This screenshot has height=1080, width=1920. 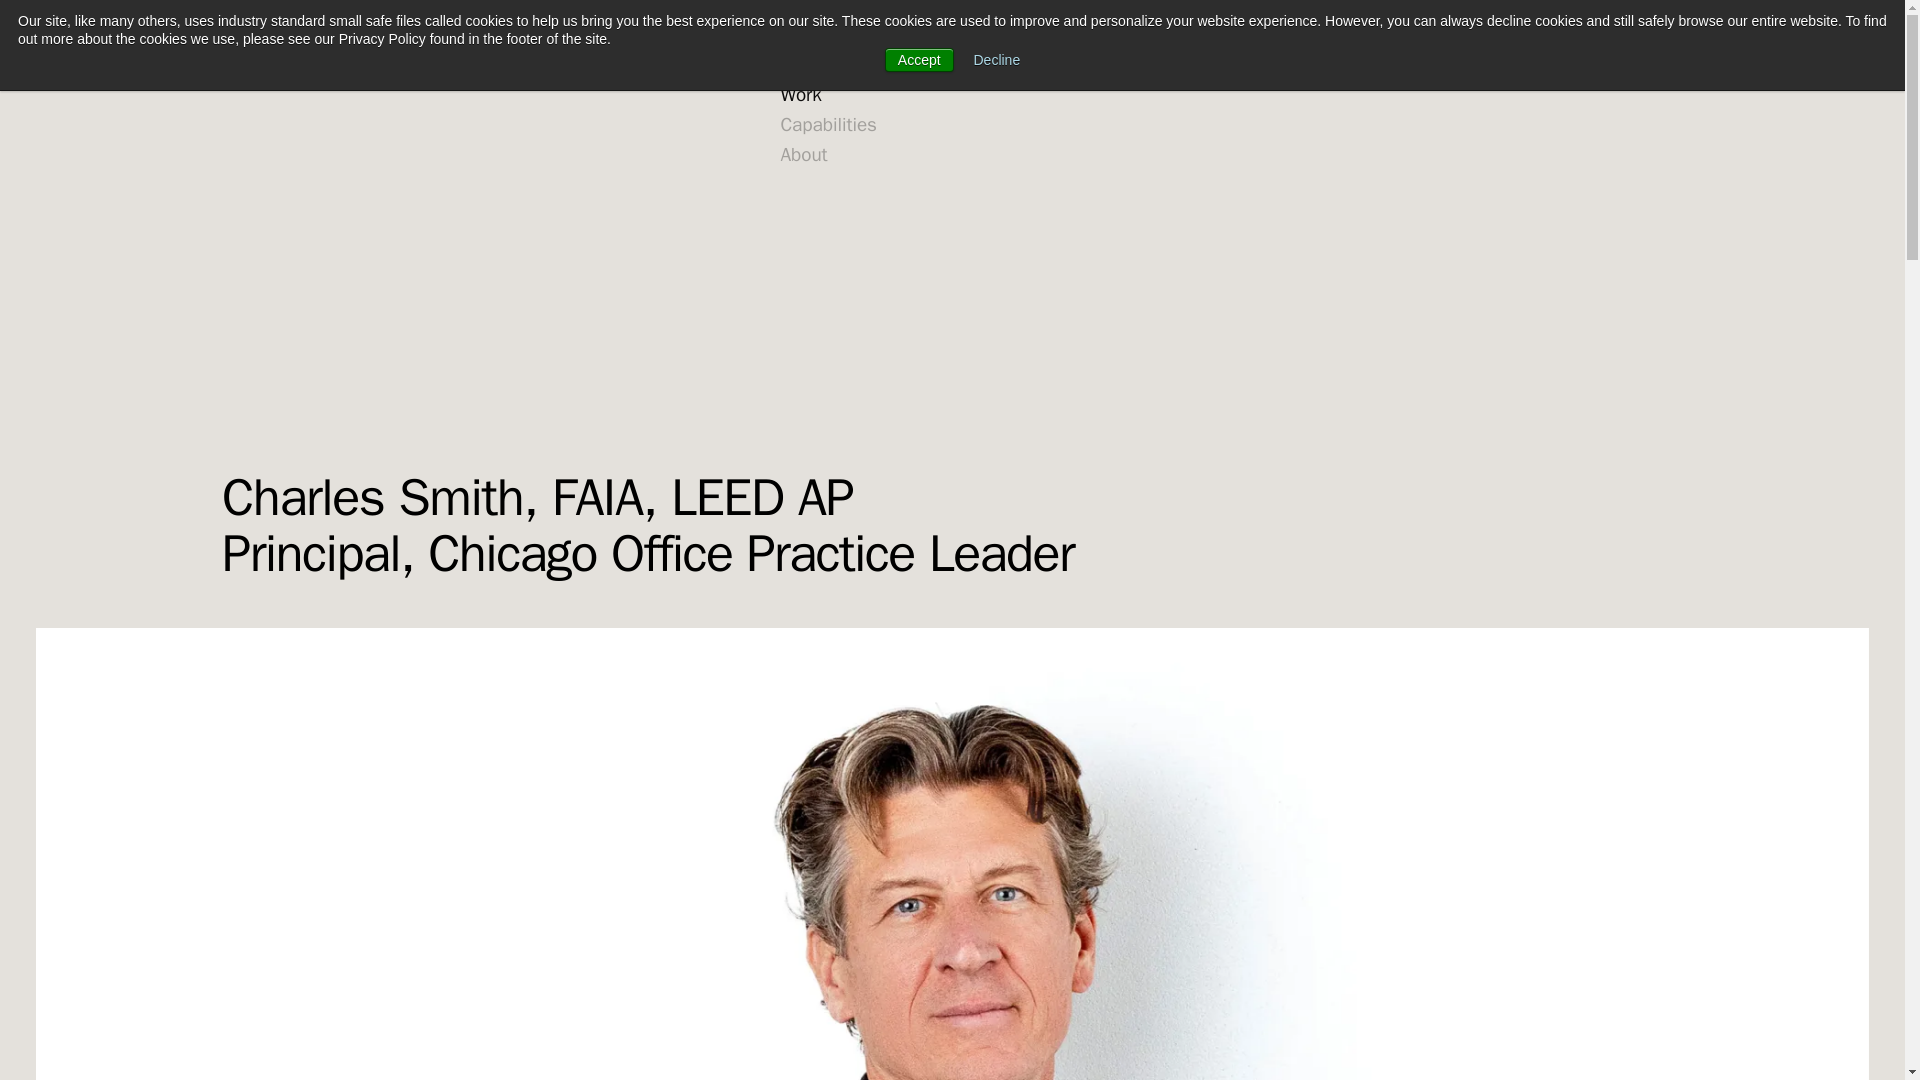 What do you see at coordinates (920, 60) in the screenshot?
I see `Accept` at bounding box center [920, 60].